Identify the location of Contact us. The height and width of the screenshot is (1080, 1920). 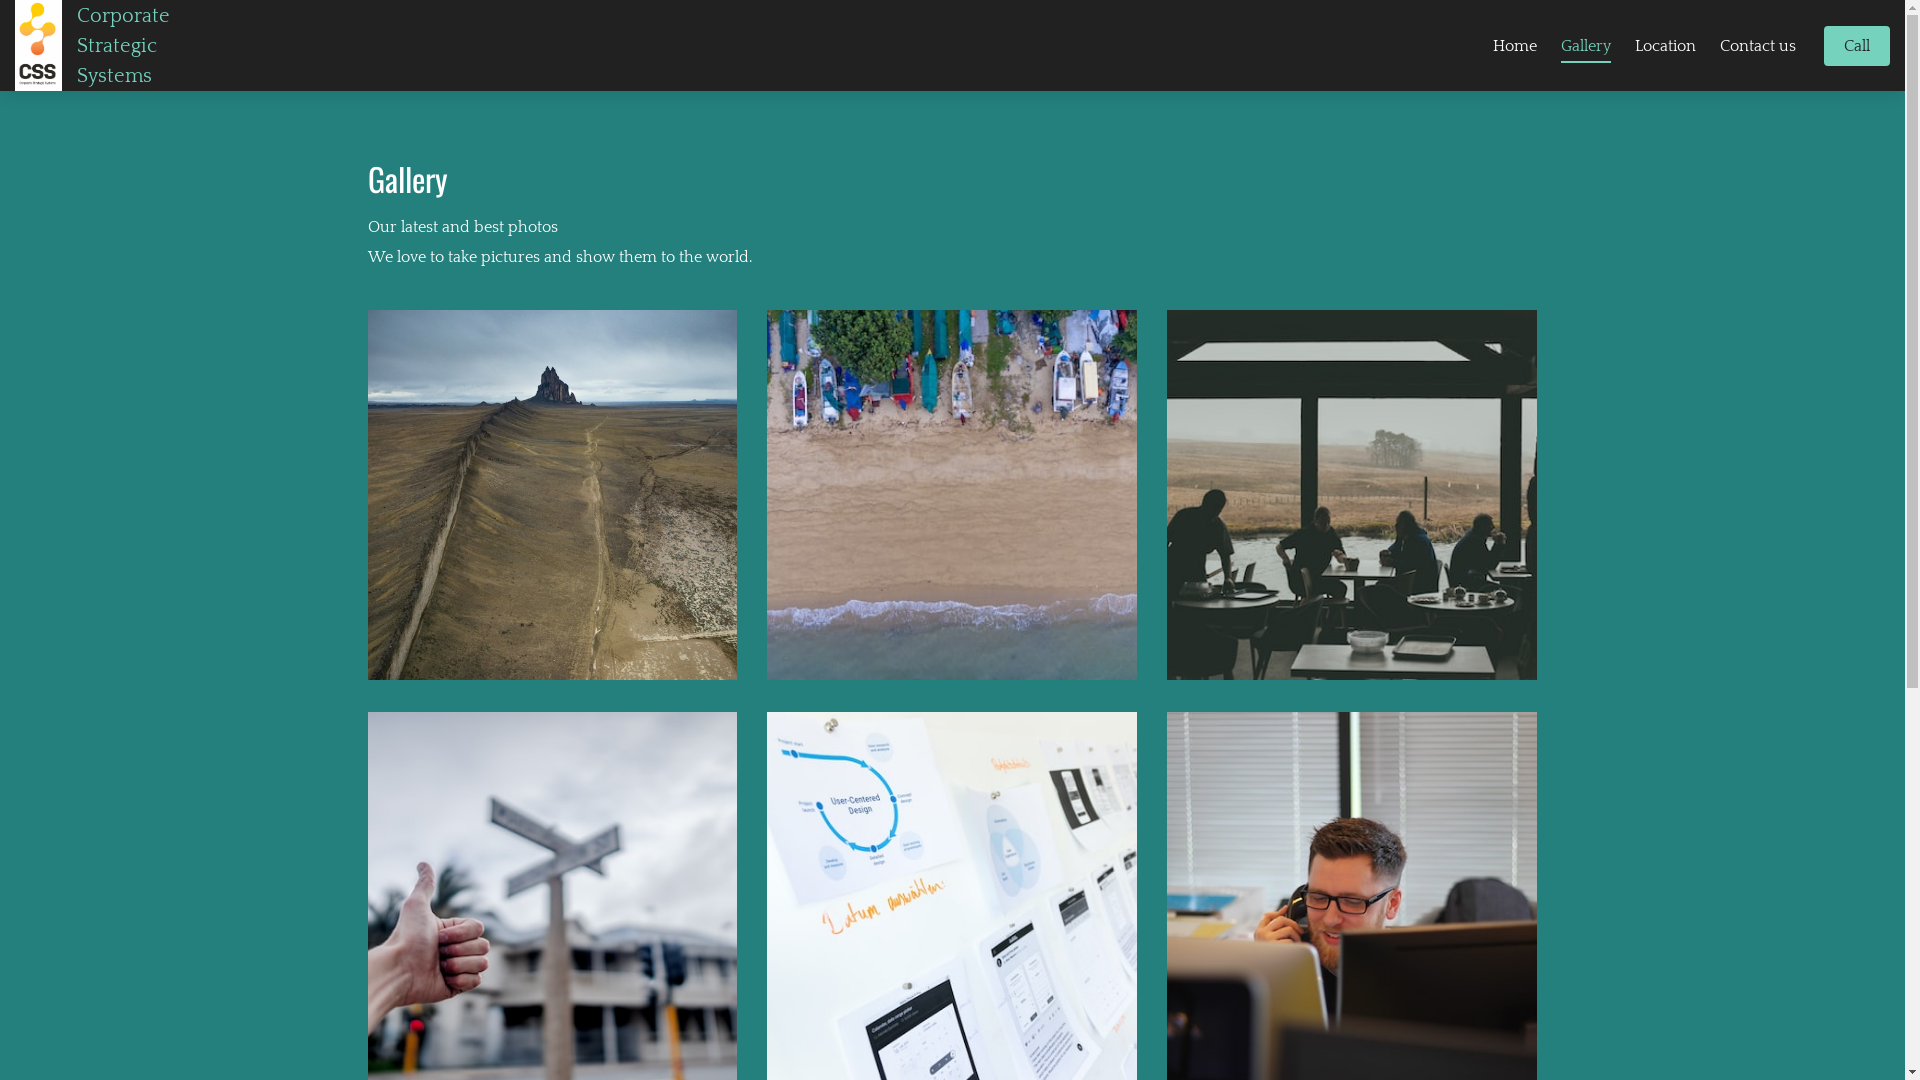
(1758, 45).